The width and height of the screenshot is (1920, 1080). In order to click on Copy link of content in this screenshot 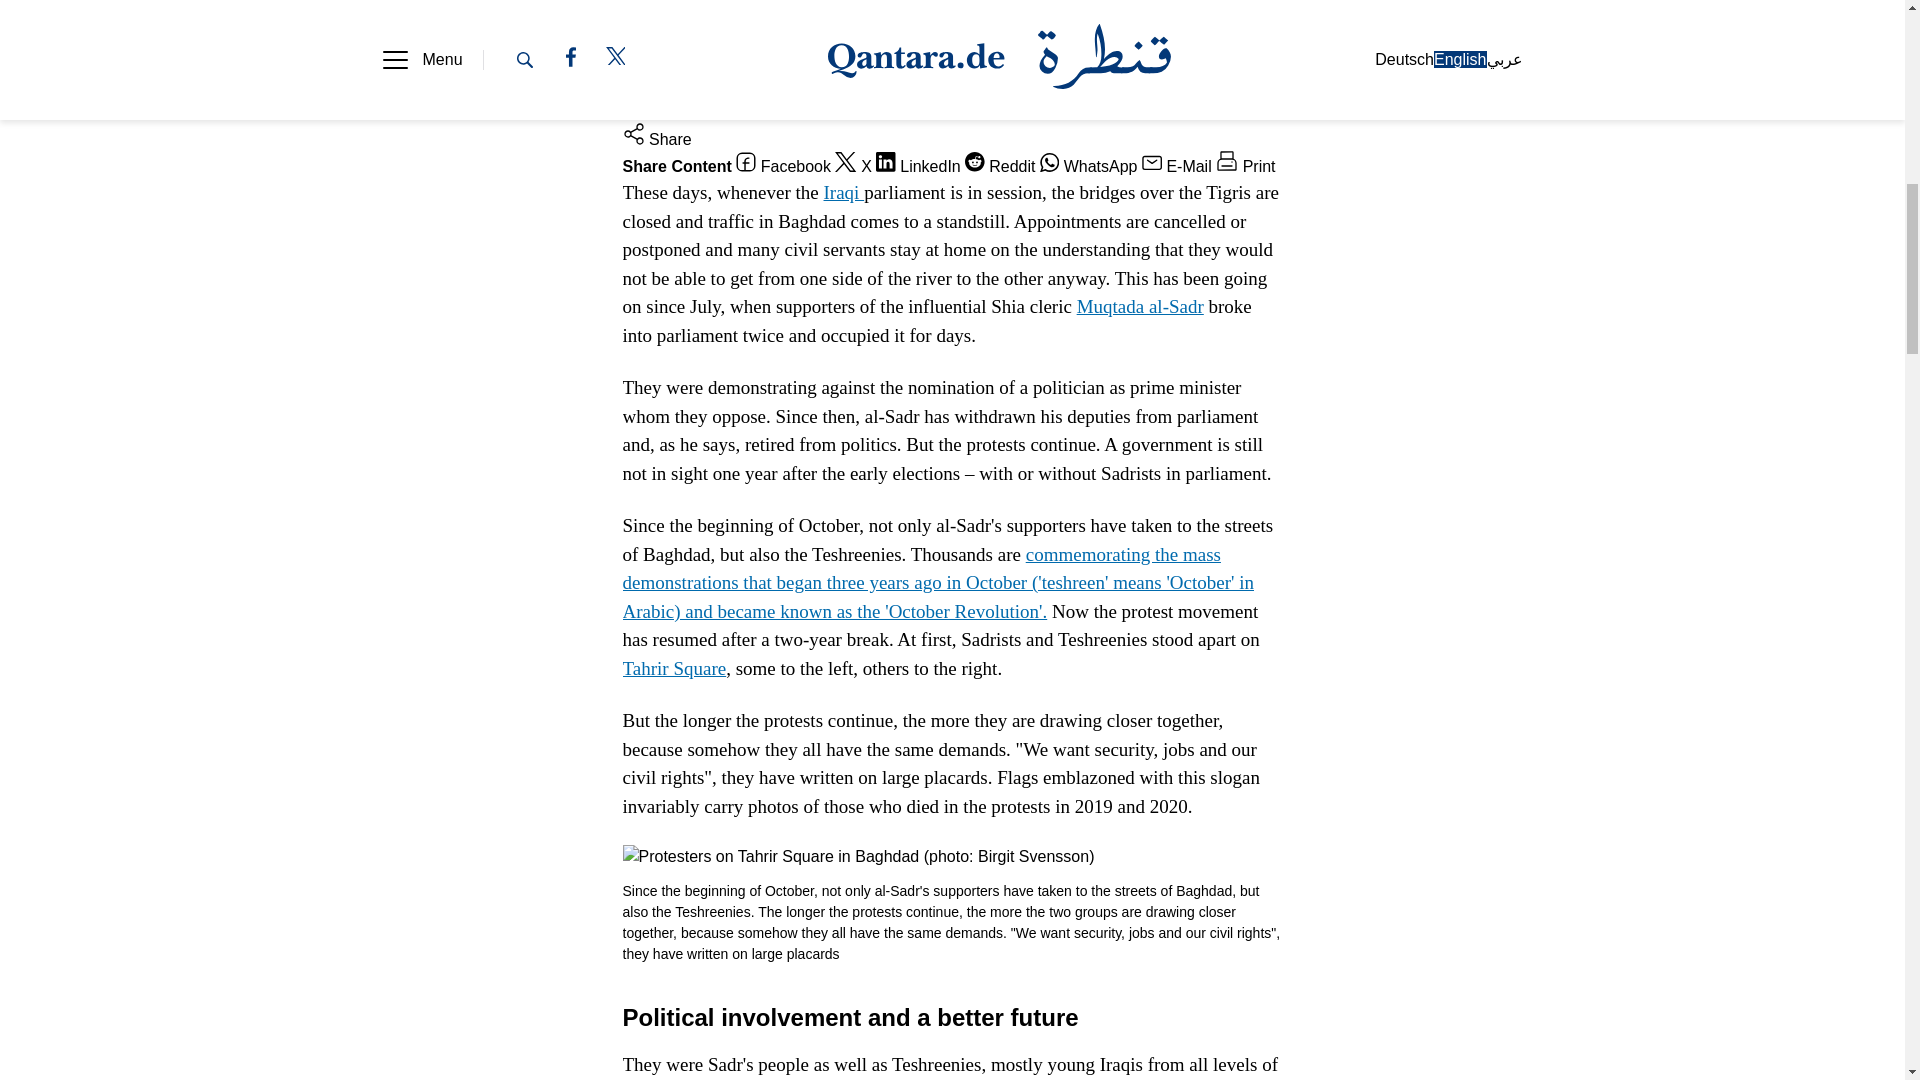, I will do `click(890, 110)`.